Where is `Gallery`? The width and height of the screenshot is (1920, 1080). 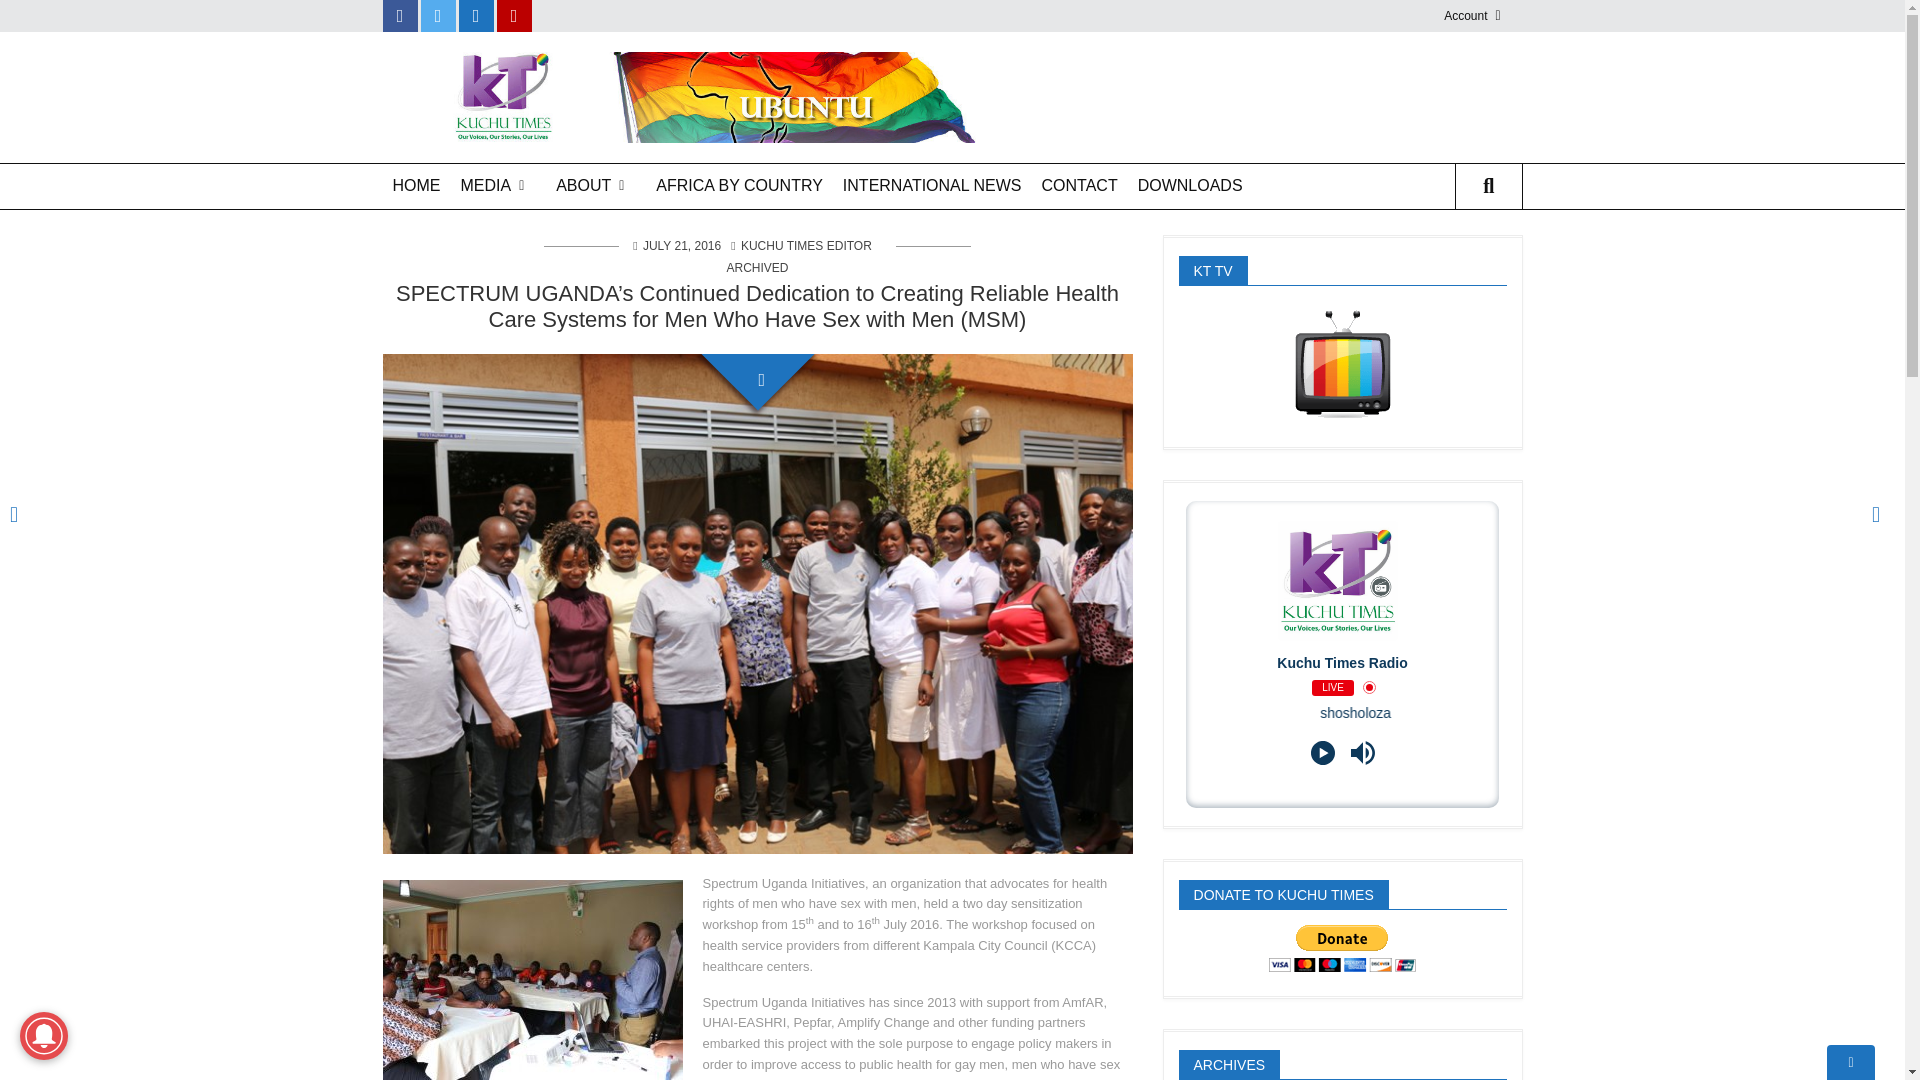
Gallery is located at coordinates (524, 302).